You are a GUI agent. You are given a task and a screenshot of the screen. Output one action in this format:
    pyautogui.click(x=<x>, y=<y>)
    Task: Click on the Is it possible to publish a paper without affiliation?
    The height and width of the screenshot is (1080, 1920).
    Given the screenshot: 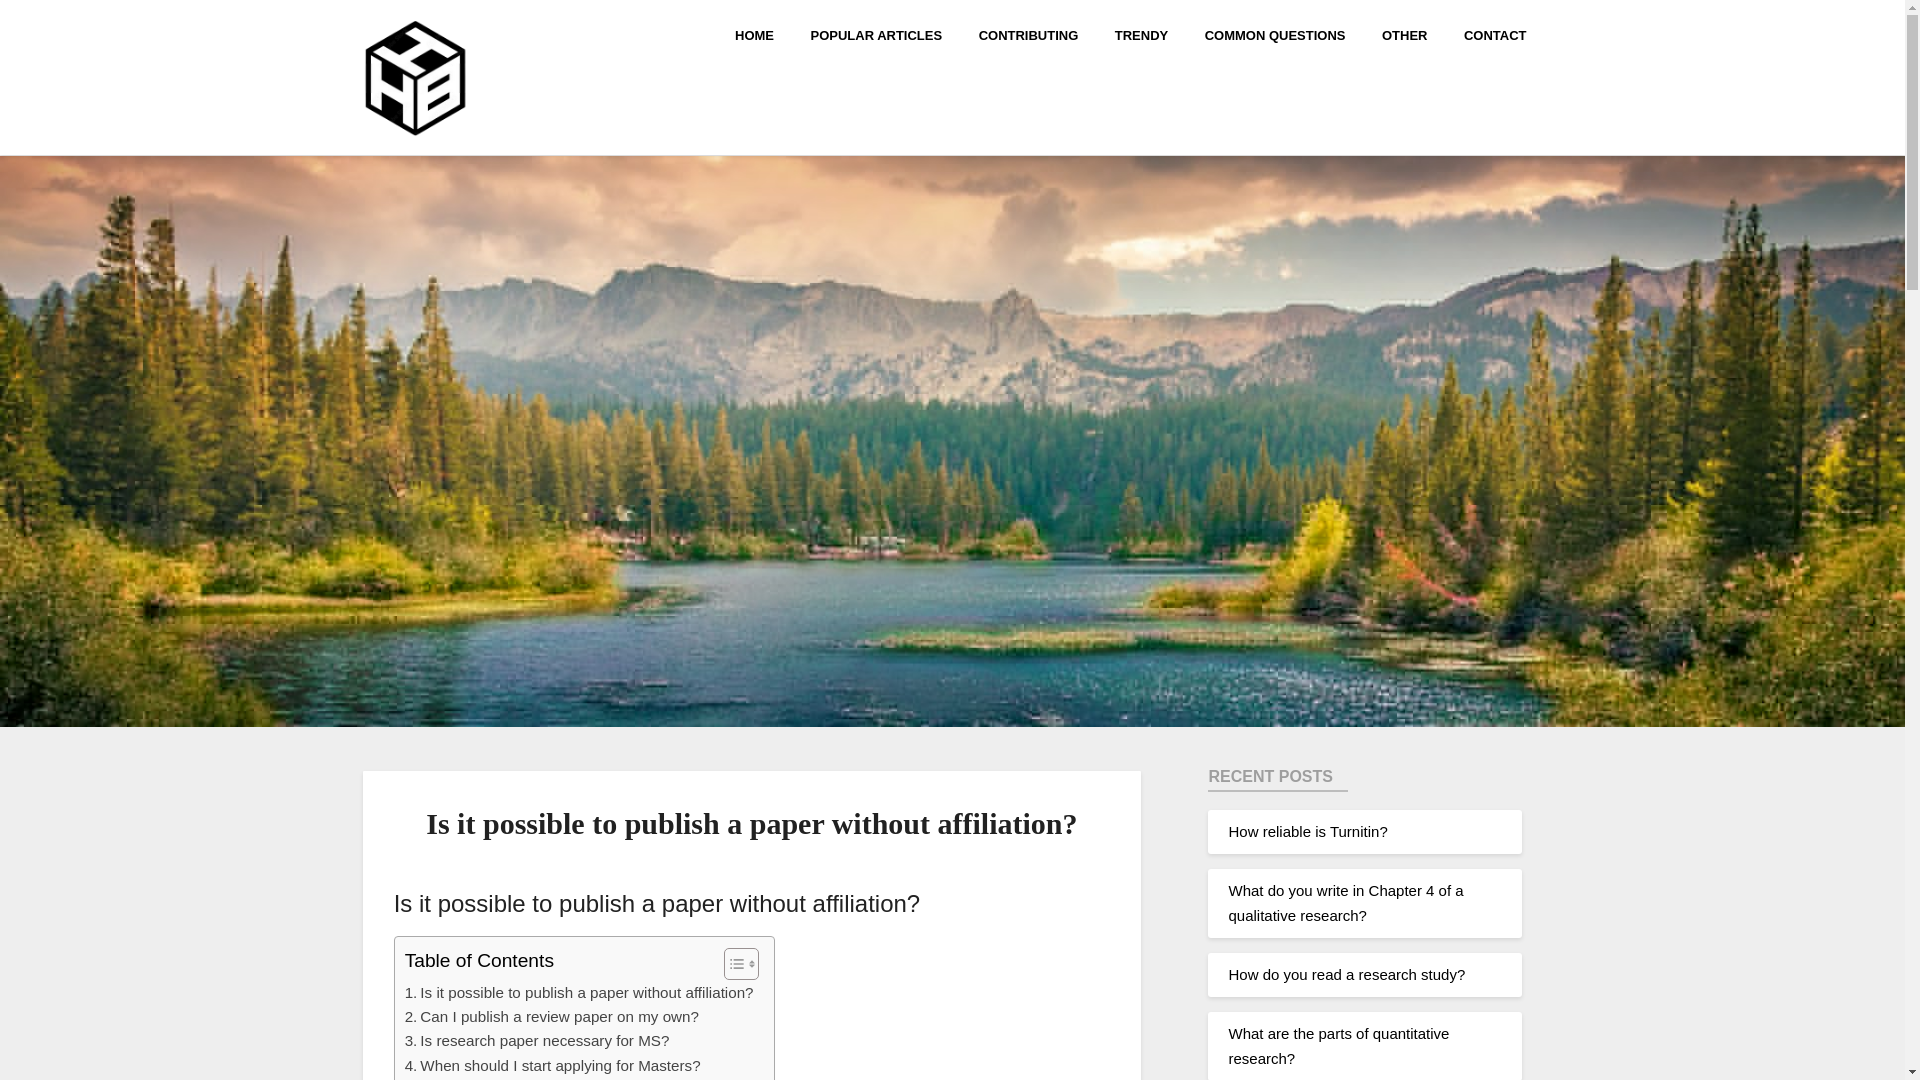 What is the action you would take?
    pyautogui.click(x=580, y=992)
    